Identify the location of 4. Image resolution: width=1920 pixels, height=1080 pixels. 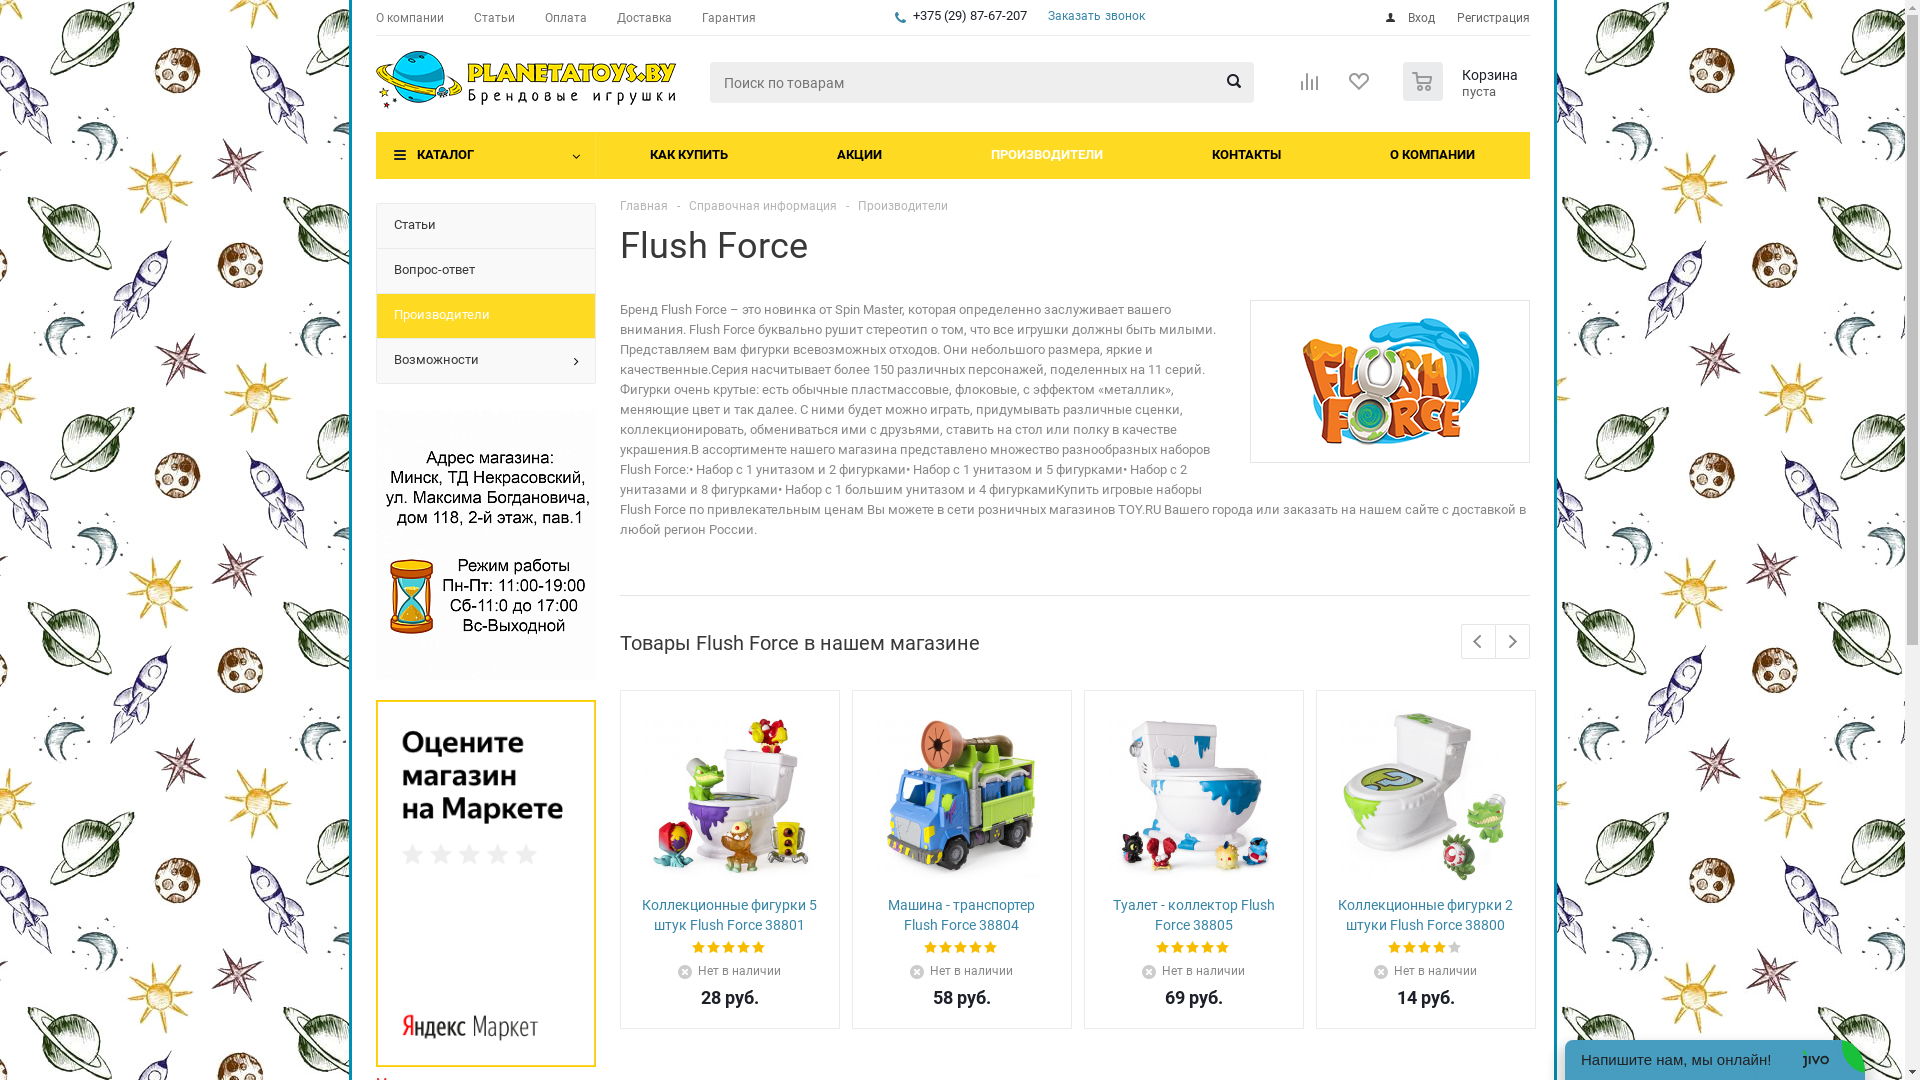
(744, 948).